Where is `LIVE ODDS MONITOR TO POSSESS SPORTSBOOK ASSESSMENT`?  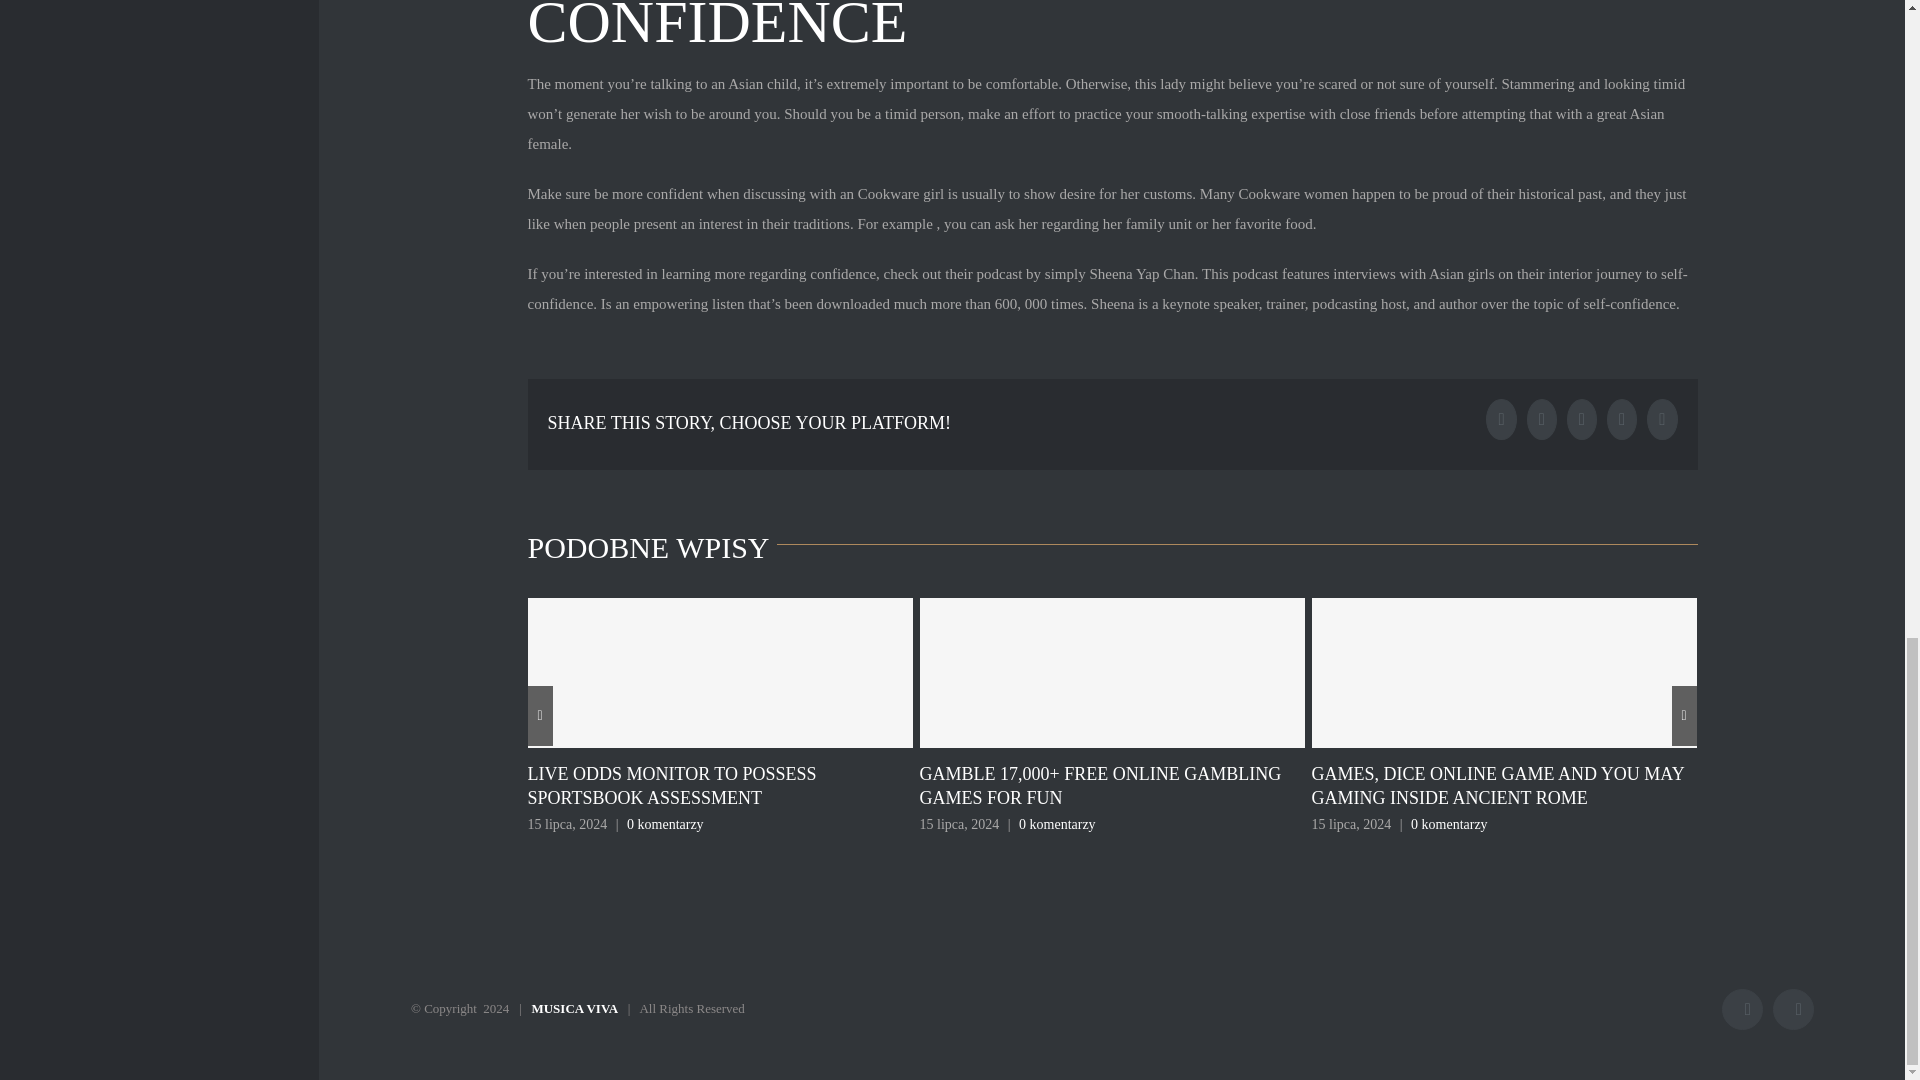
LIVE ODDS MONITOR TO POSSESS SPORTSBOOK ASSESSMENT is located at coordinates (672, 785).